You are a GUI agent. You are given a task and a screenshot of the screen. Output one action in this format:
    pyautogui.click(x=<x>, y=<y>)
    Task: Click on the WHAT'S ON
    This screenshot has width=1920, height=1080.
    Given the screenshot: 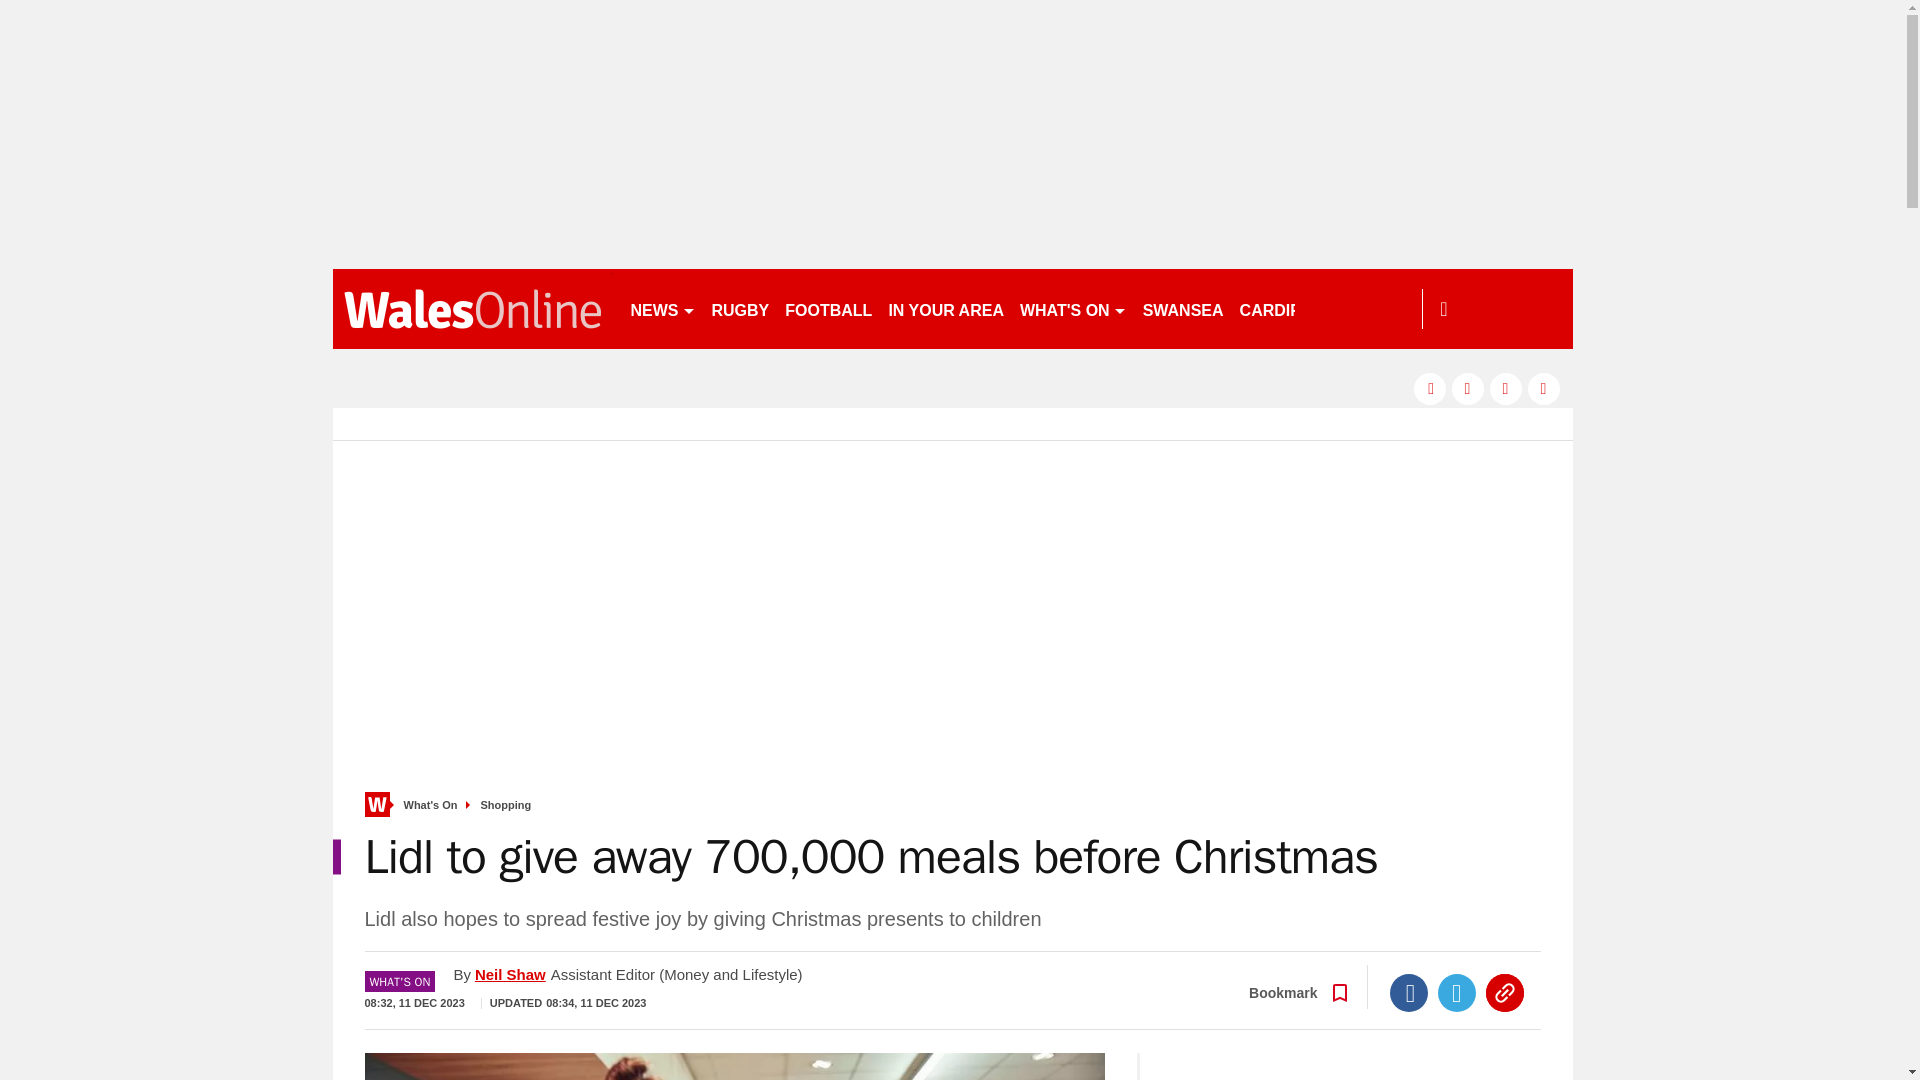 What is the action you would take?
    pyautogui.click(x=1072, y=308)
    